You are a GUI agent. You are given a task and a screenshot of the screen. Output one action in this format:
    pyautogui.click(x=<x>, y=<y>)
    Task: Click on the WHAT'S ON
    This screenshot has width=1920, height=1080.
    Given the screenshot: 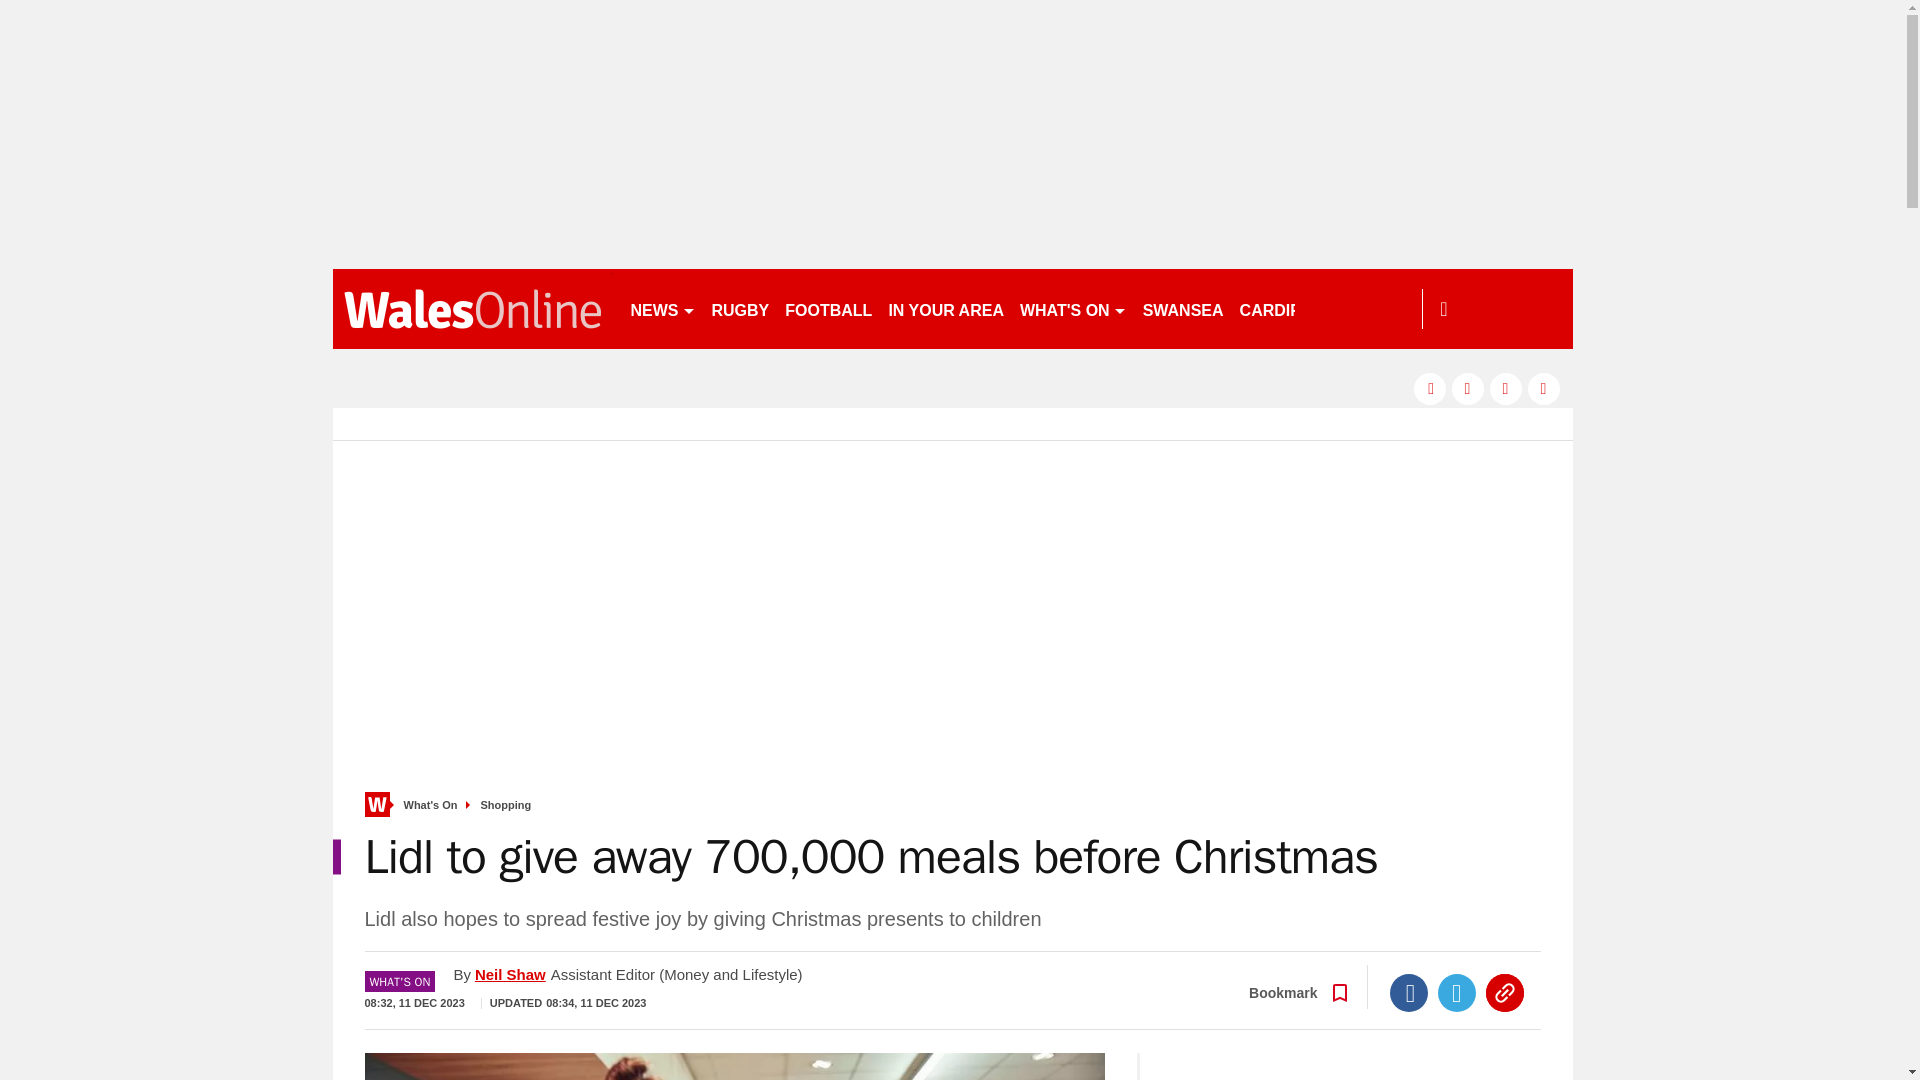 What is the action you would take?
    pyautogui.click(x=1072, y=308)
    